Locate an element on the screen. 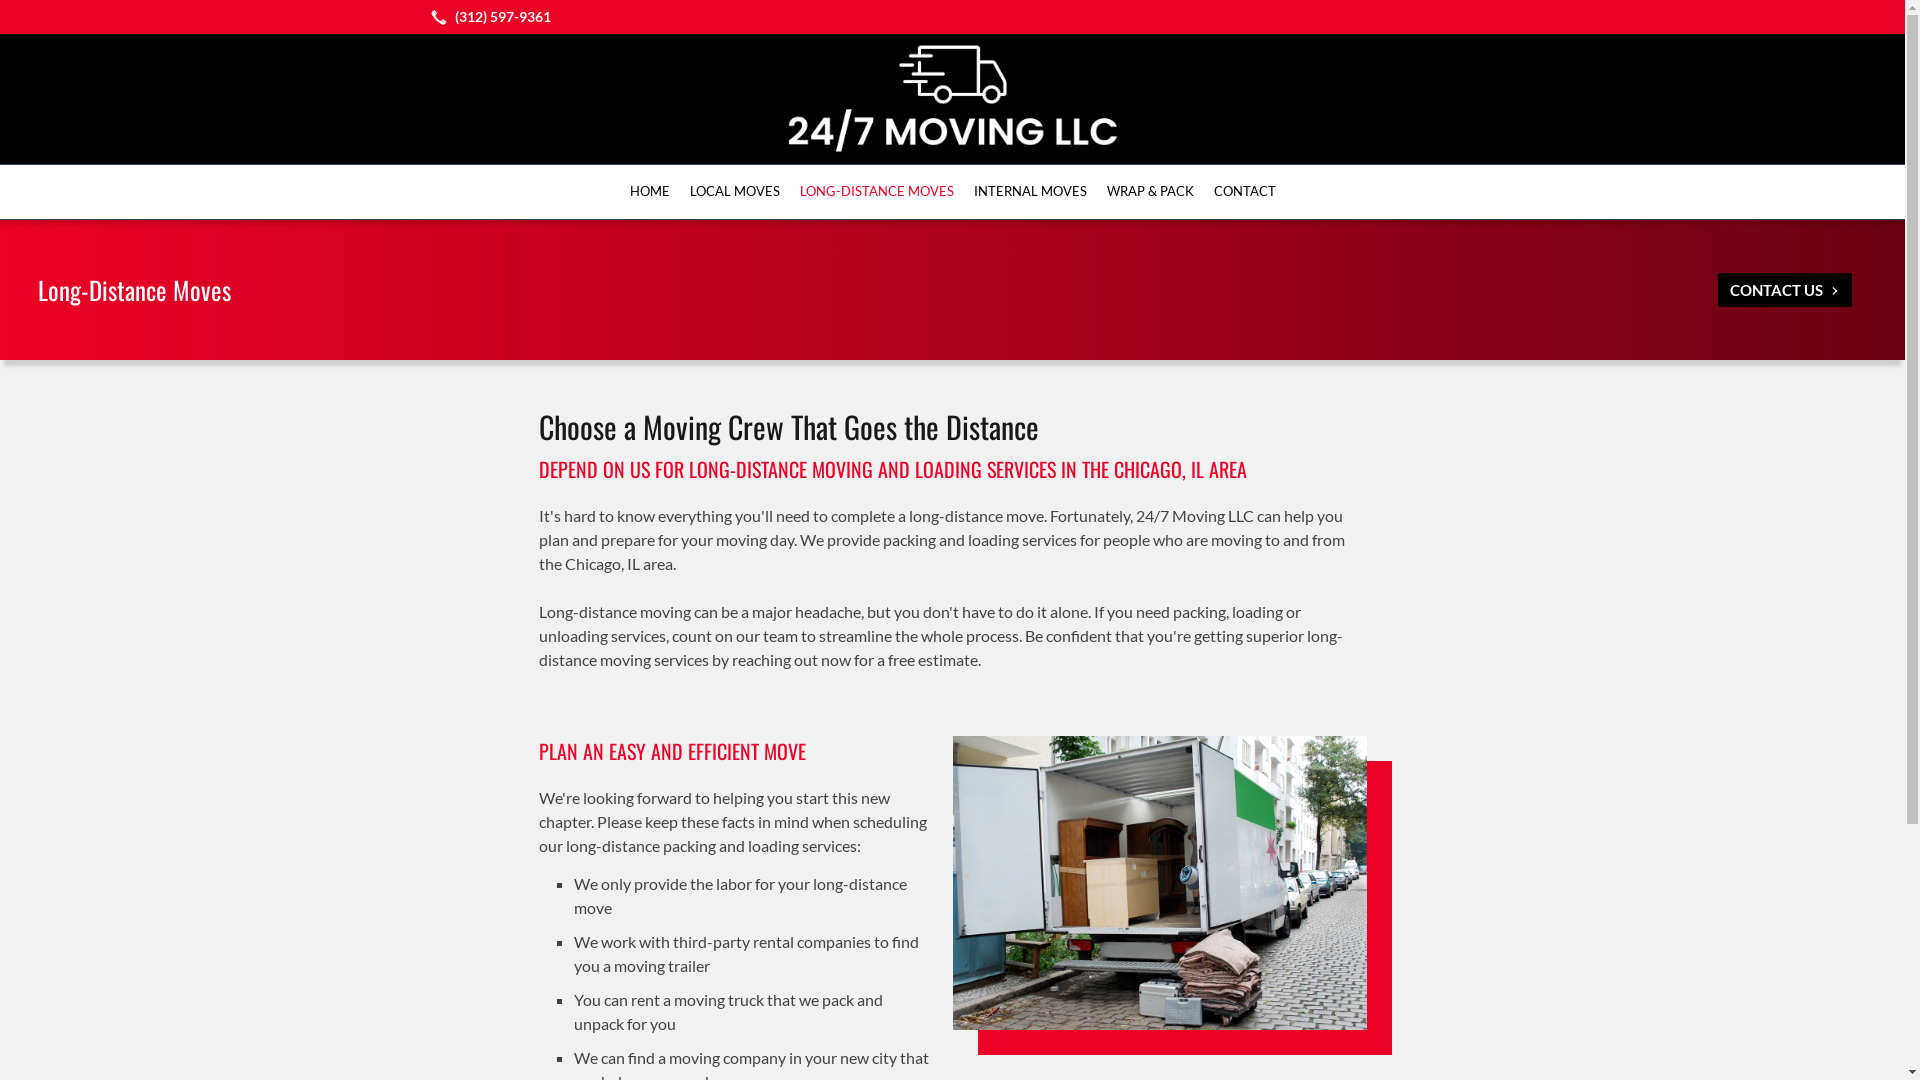  CONTACT is located at coordinates (1245, 192).